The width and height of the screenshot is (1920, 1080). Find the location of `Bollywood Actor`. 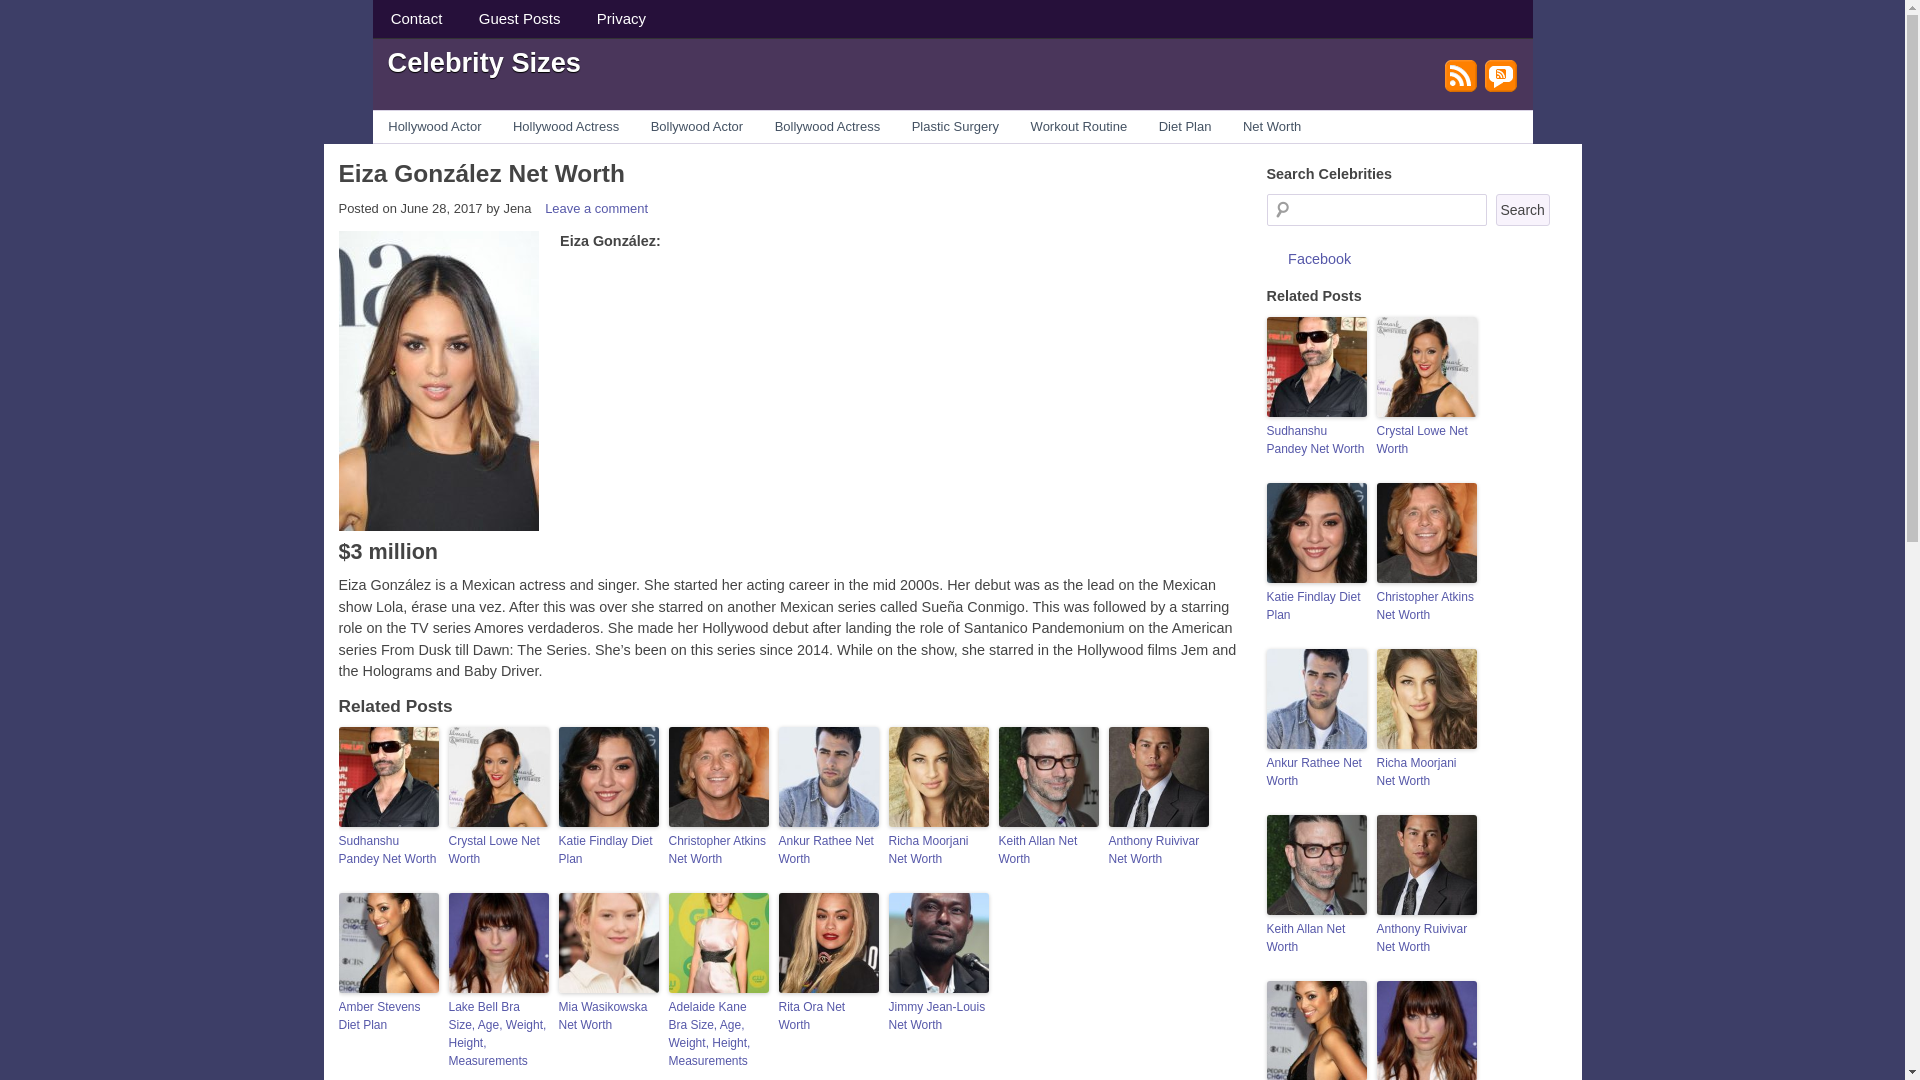

Bollywood Actor is located at coordinates (696, 127).